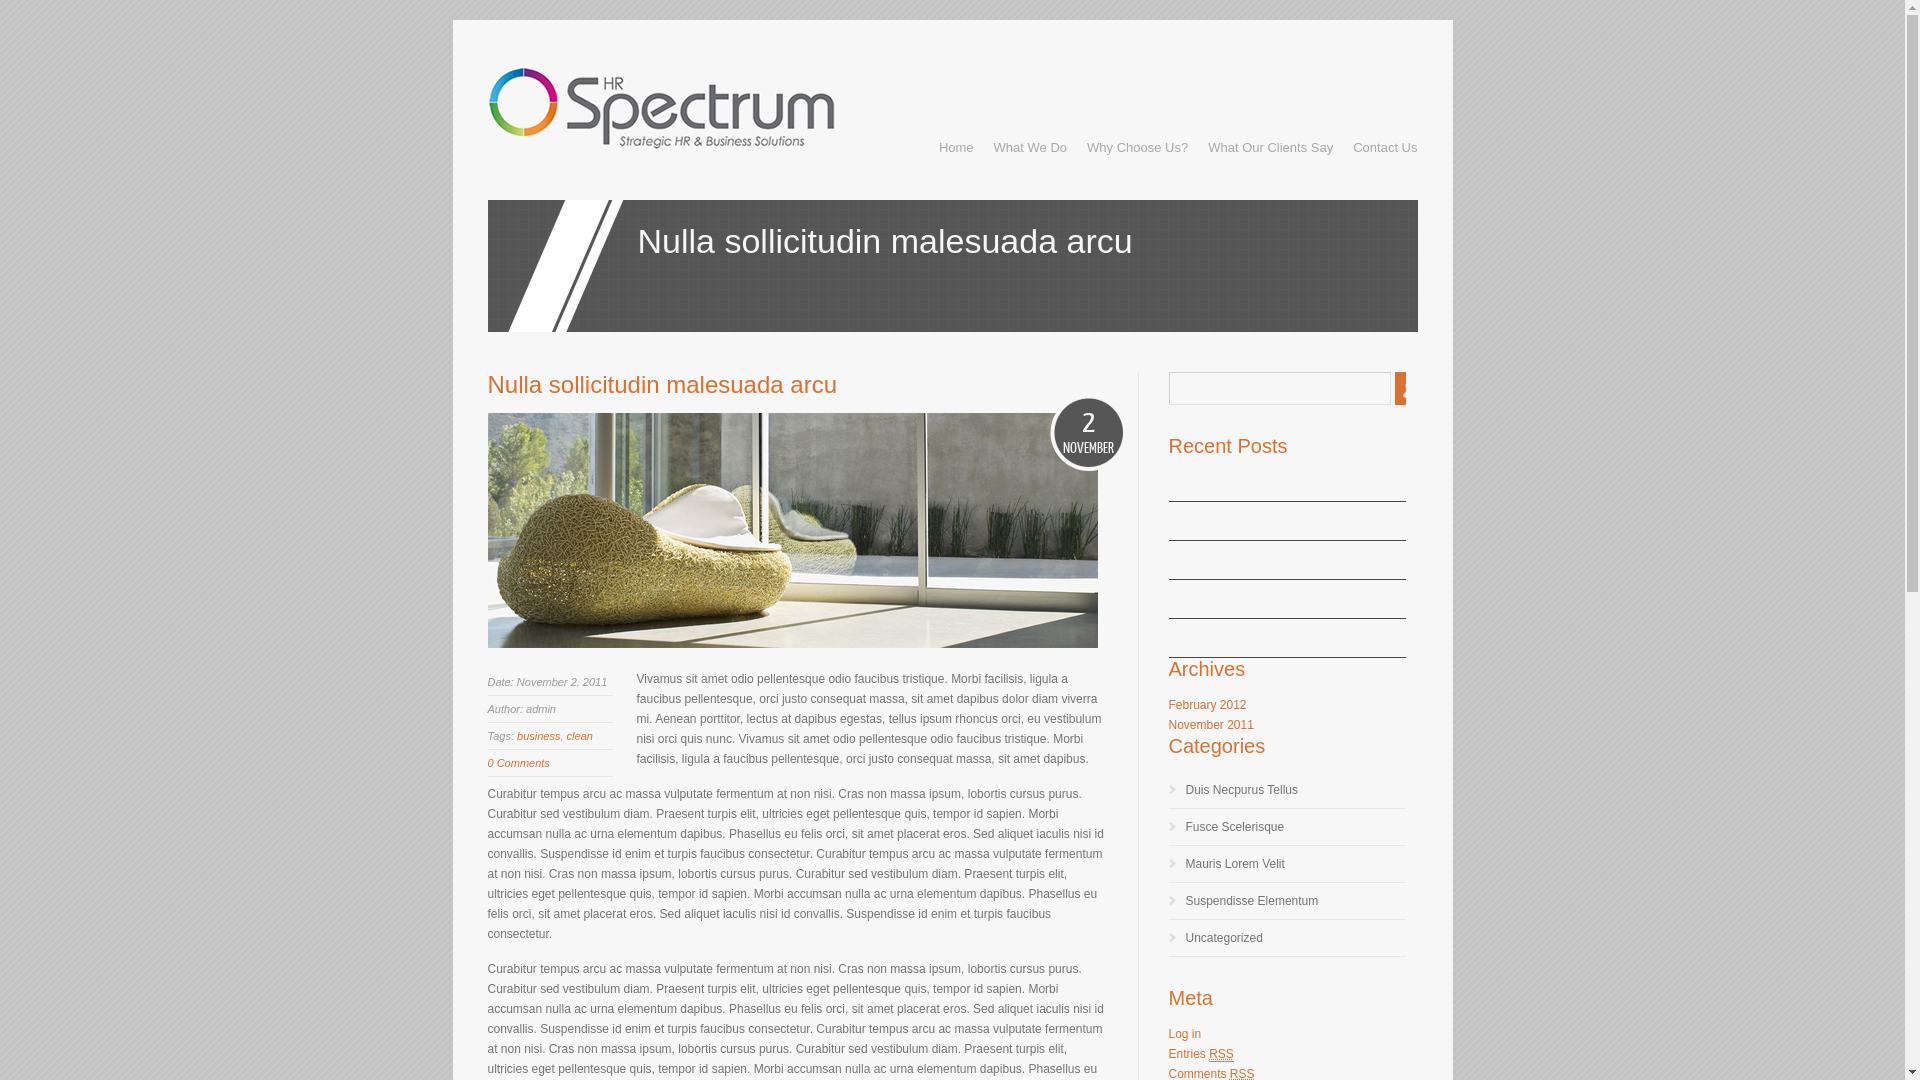 Image resolution: width=1920 pixels, height=1080 pixels. Describe the element at coordinates (1207, 705) in the screenshot. I see `February 2012` at that location.